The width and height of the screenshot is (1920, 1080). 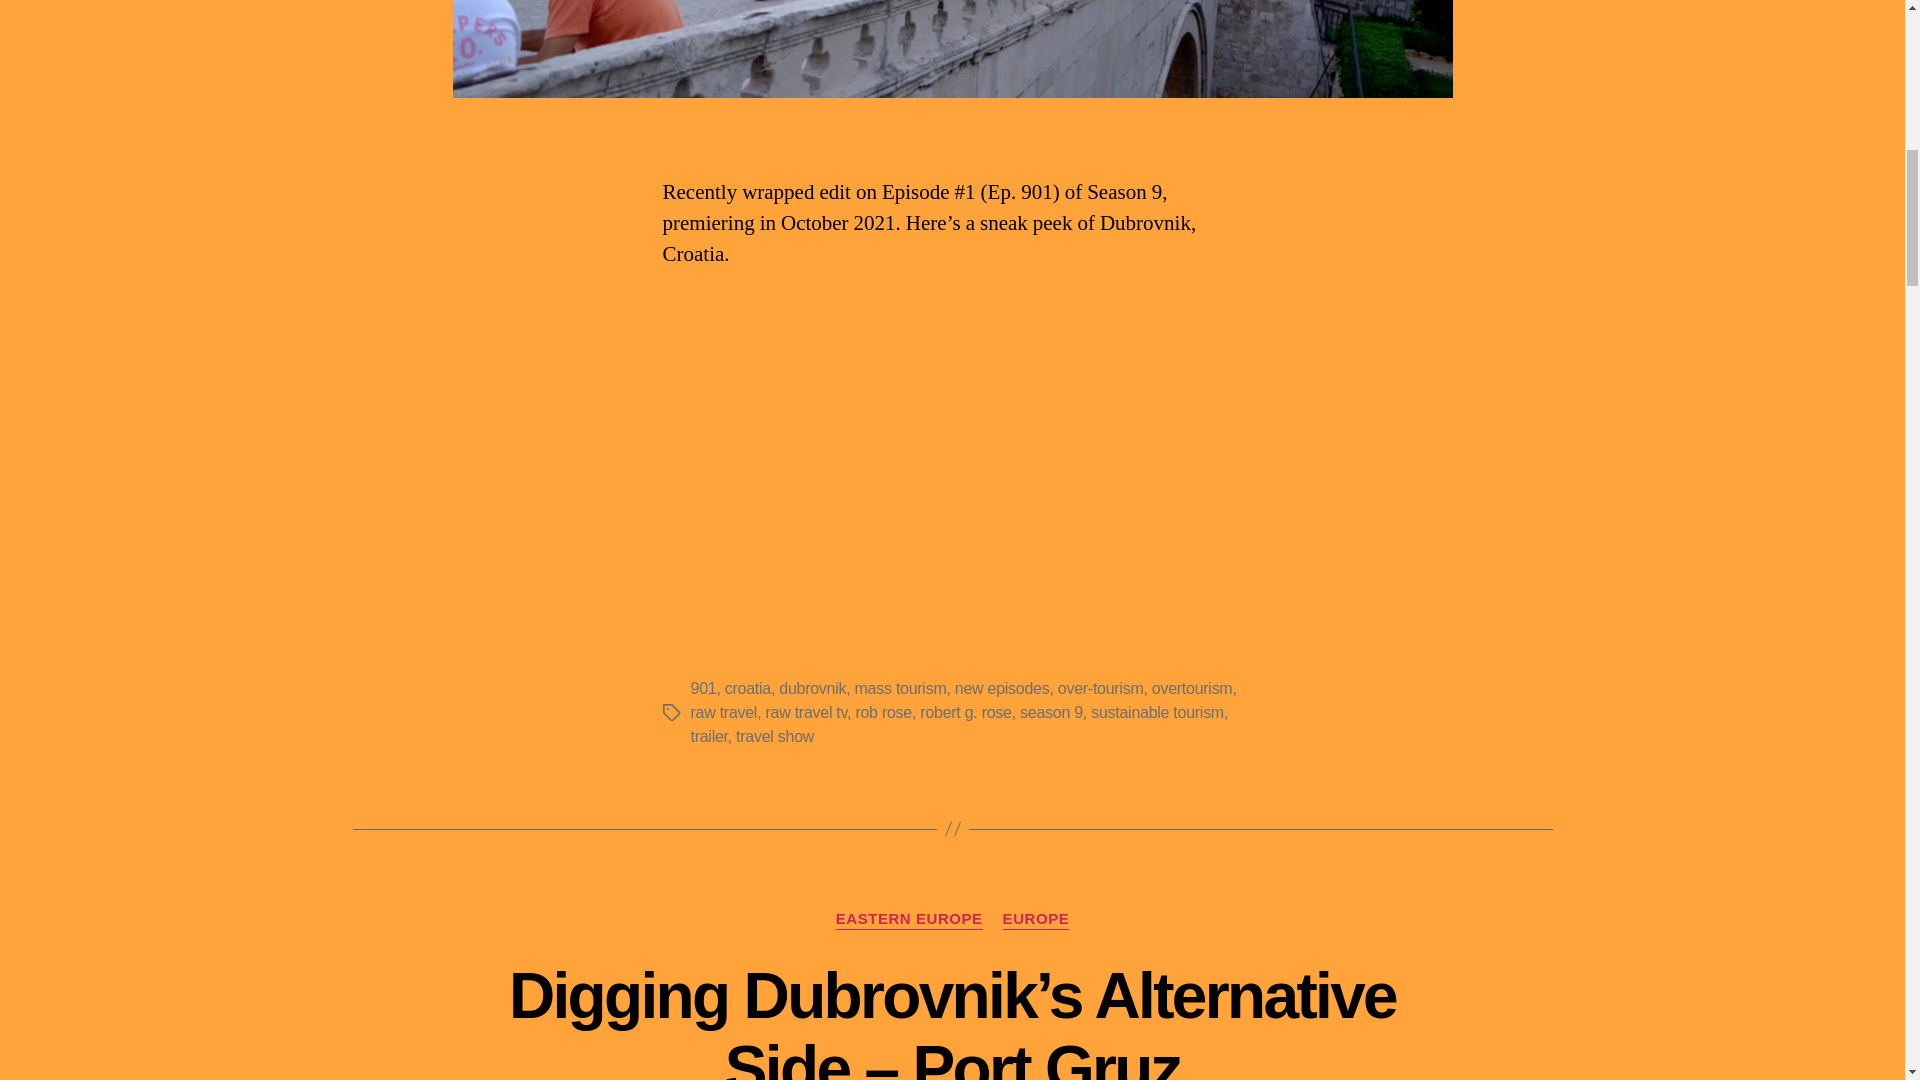 What do you see at coordinates (774, 736) in the screenshot?
I see `travel show` at bounding box center [774, 736].